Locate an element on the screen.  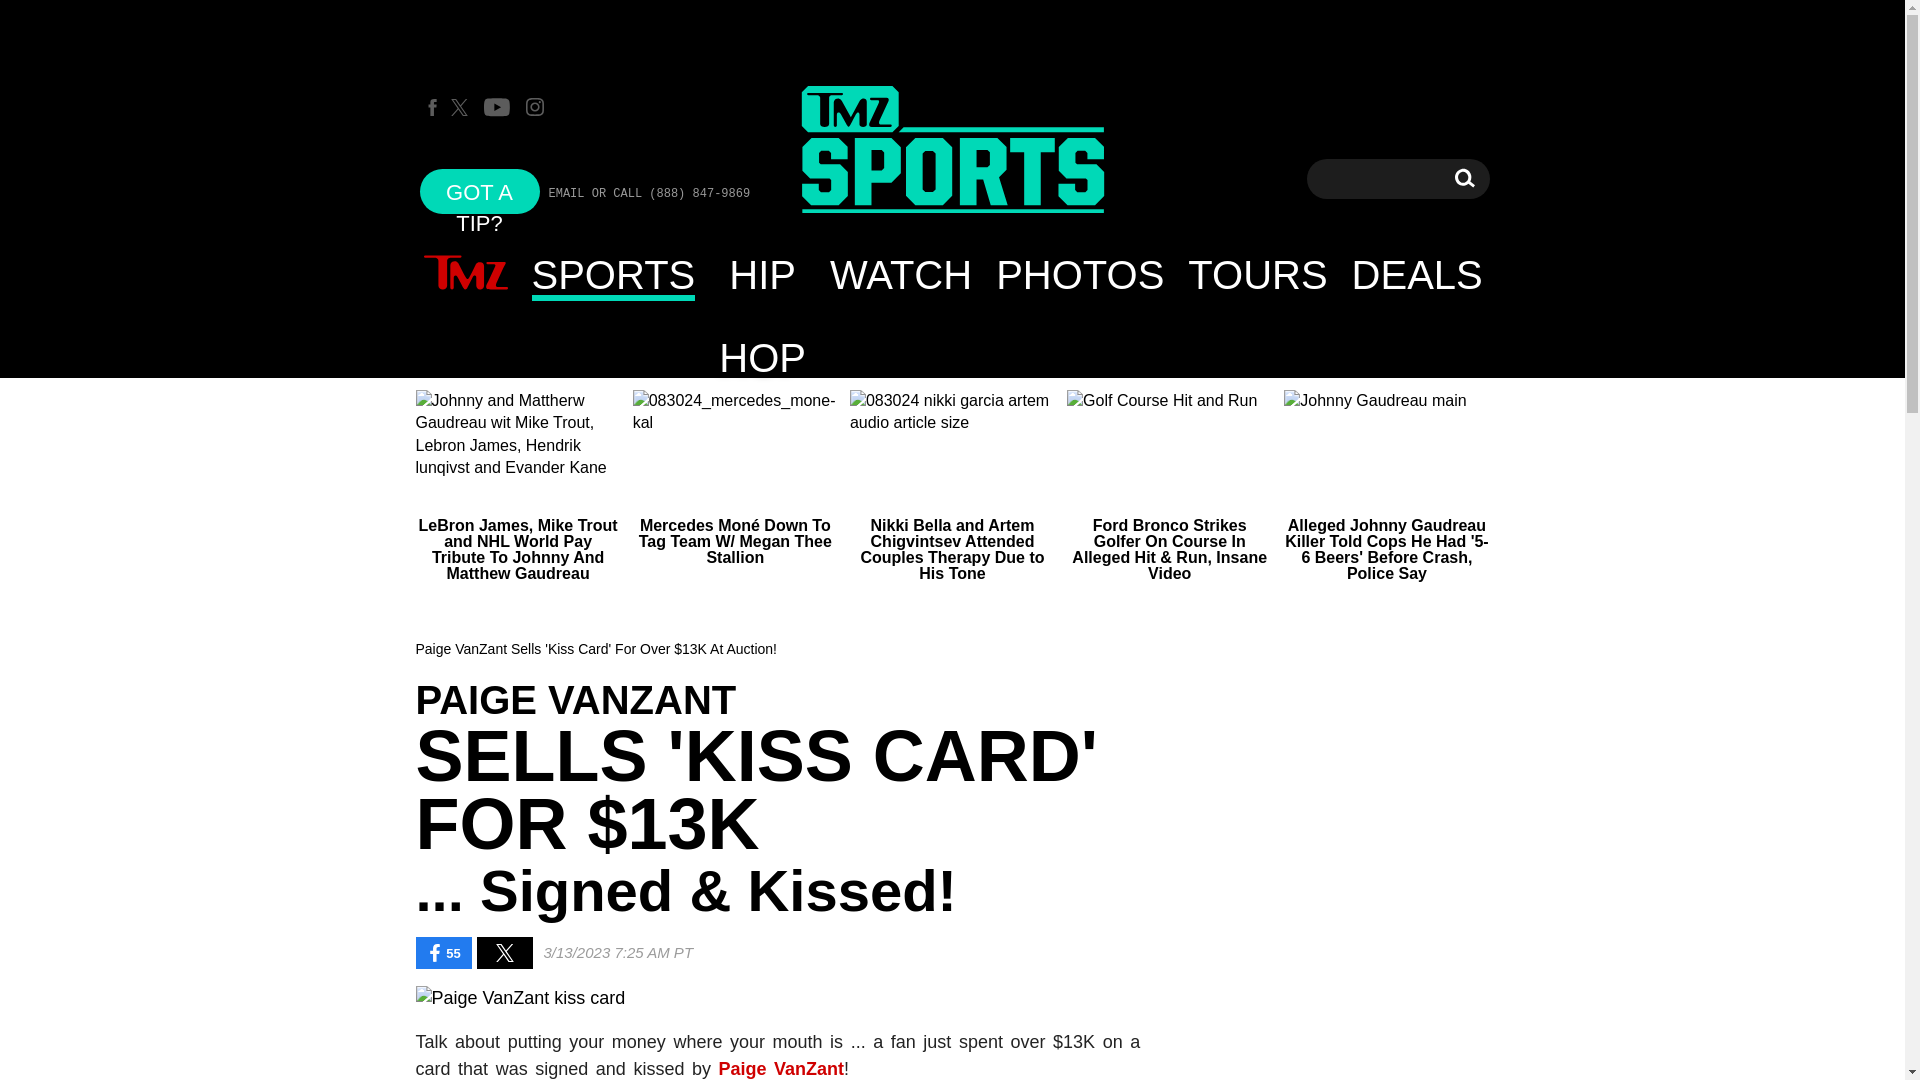
NEWS is located at coordinates (466, 274).